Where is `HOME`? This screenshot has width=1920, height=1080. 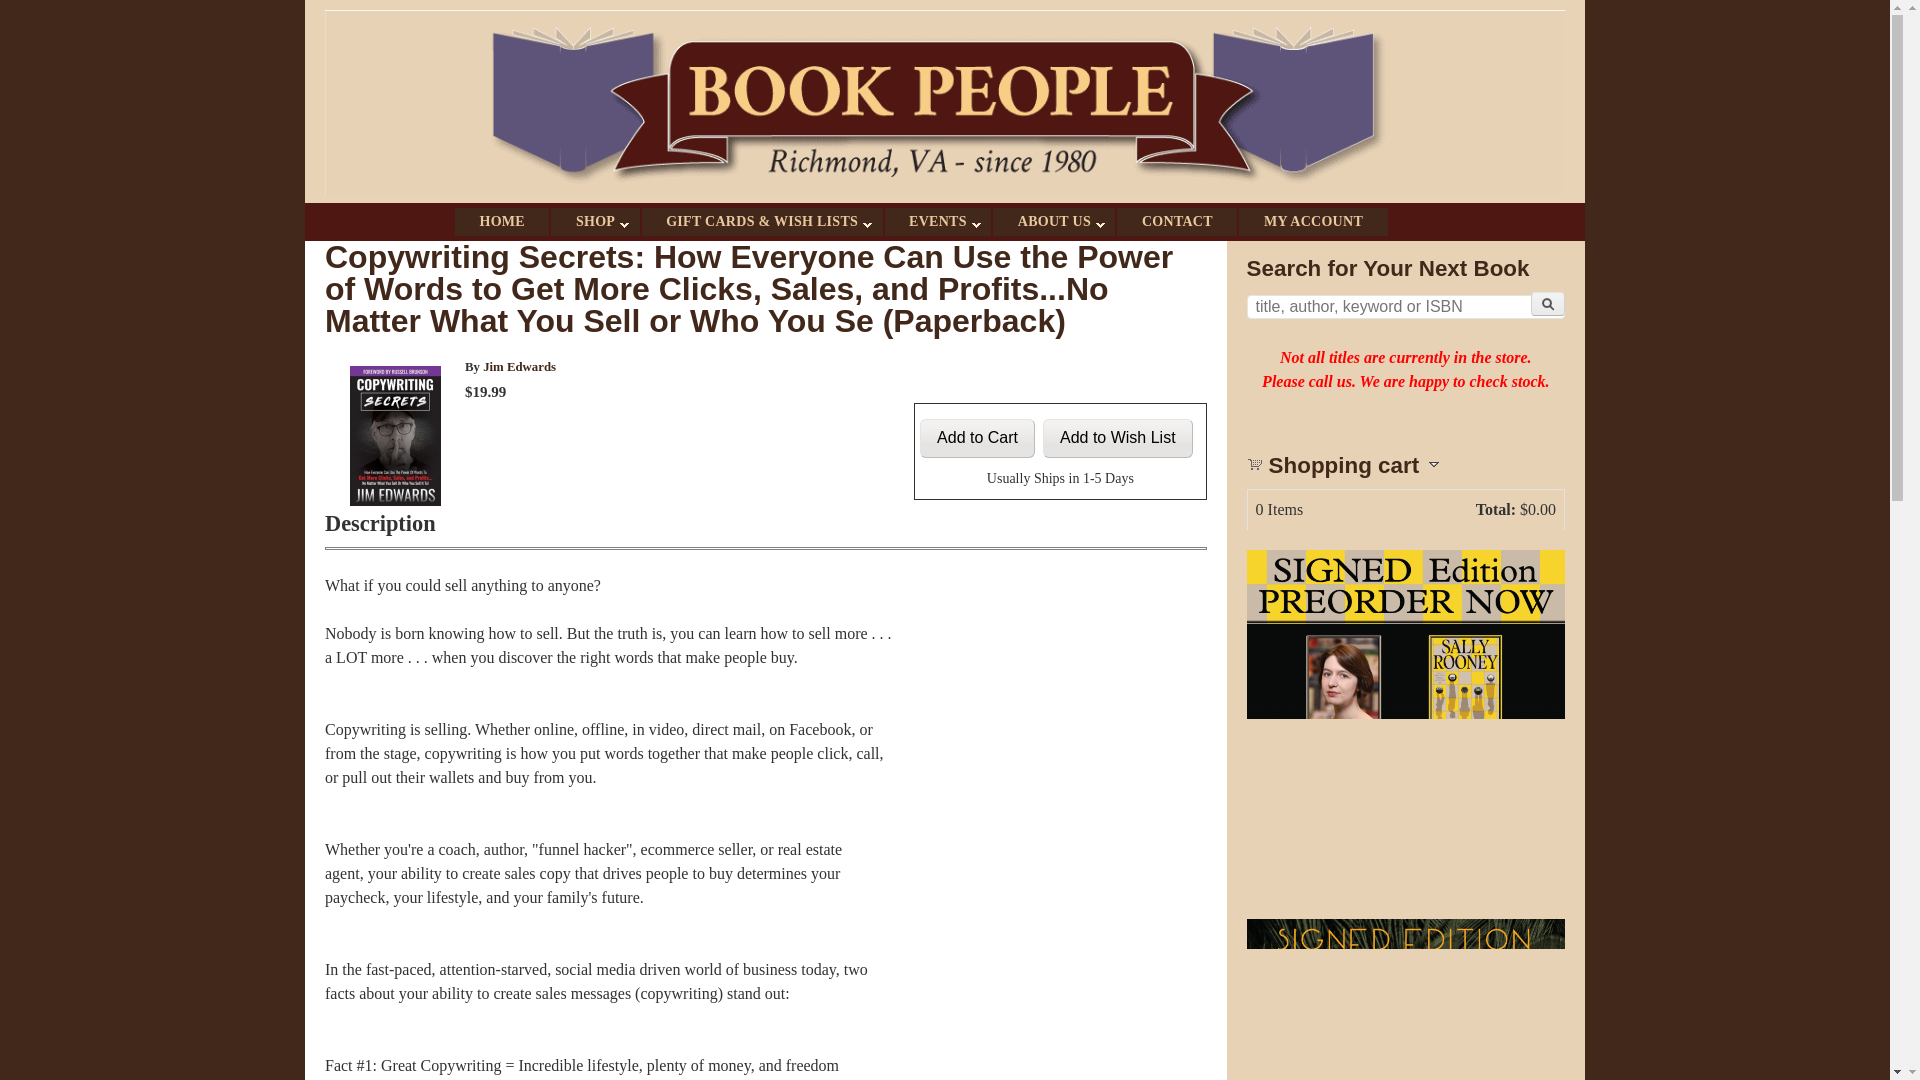 HOME is located at coordinates (502, 222).